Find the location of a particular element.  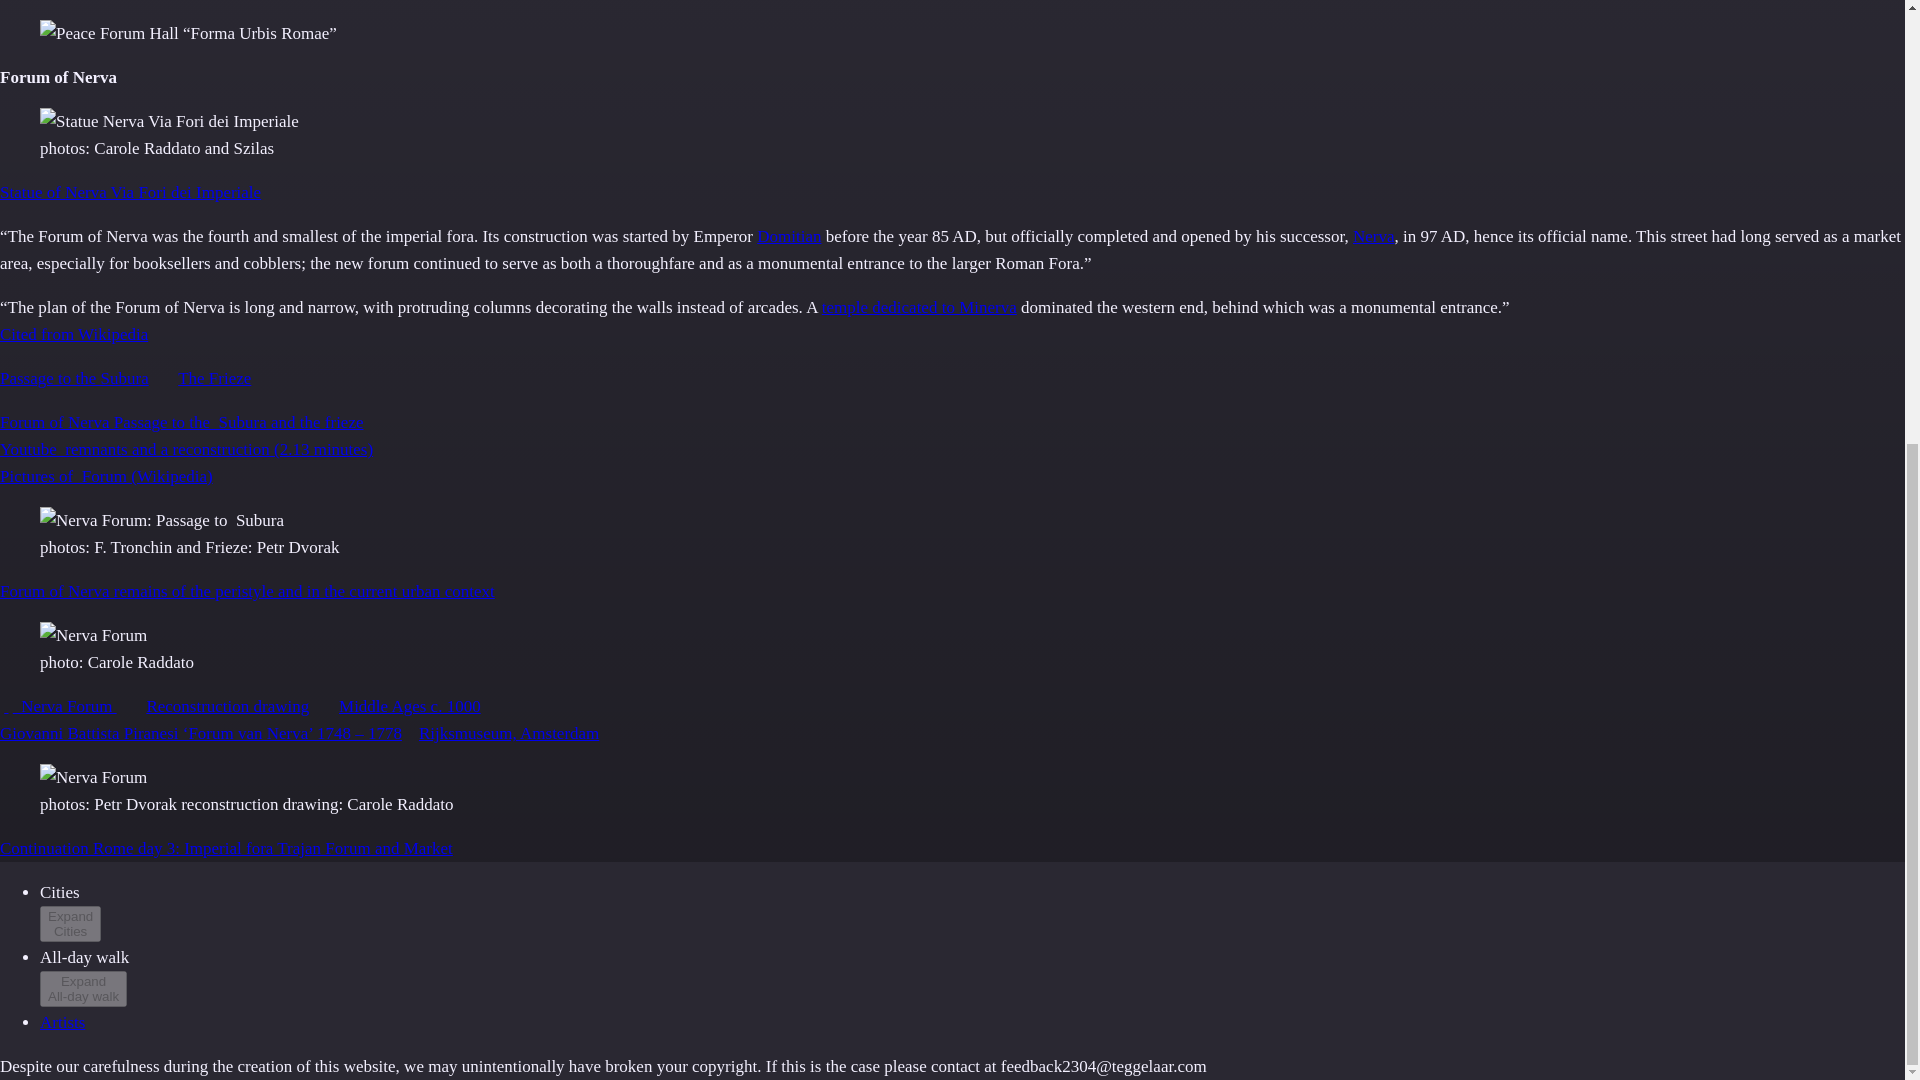

Domitian is located at coordinates (788, 236).